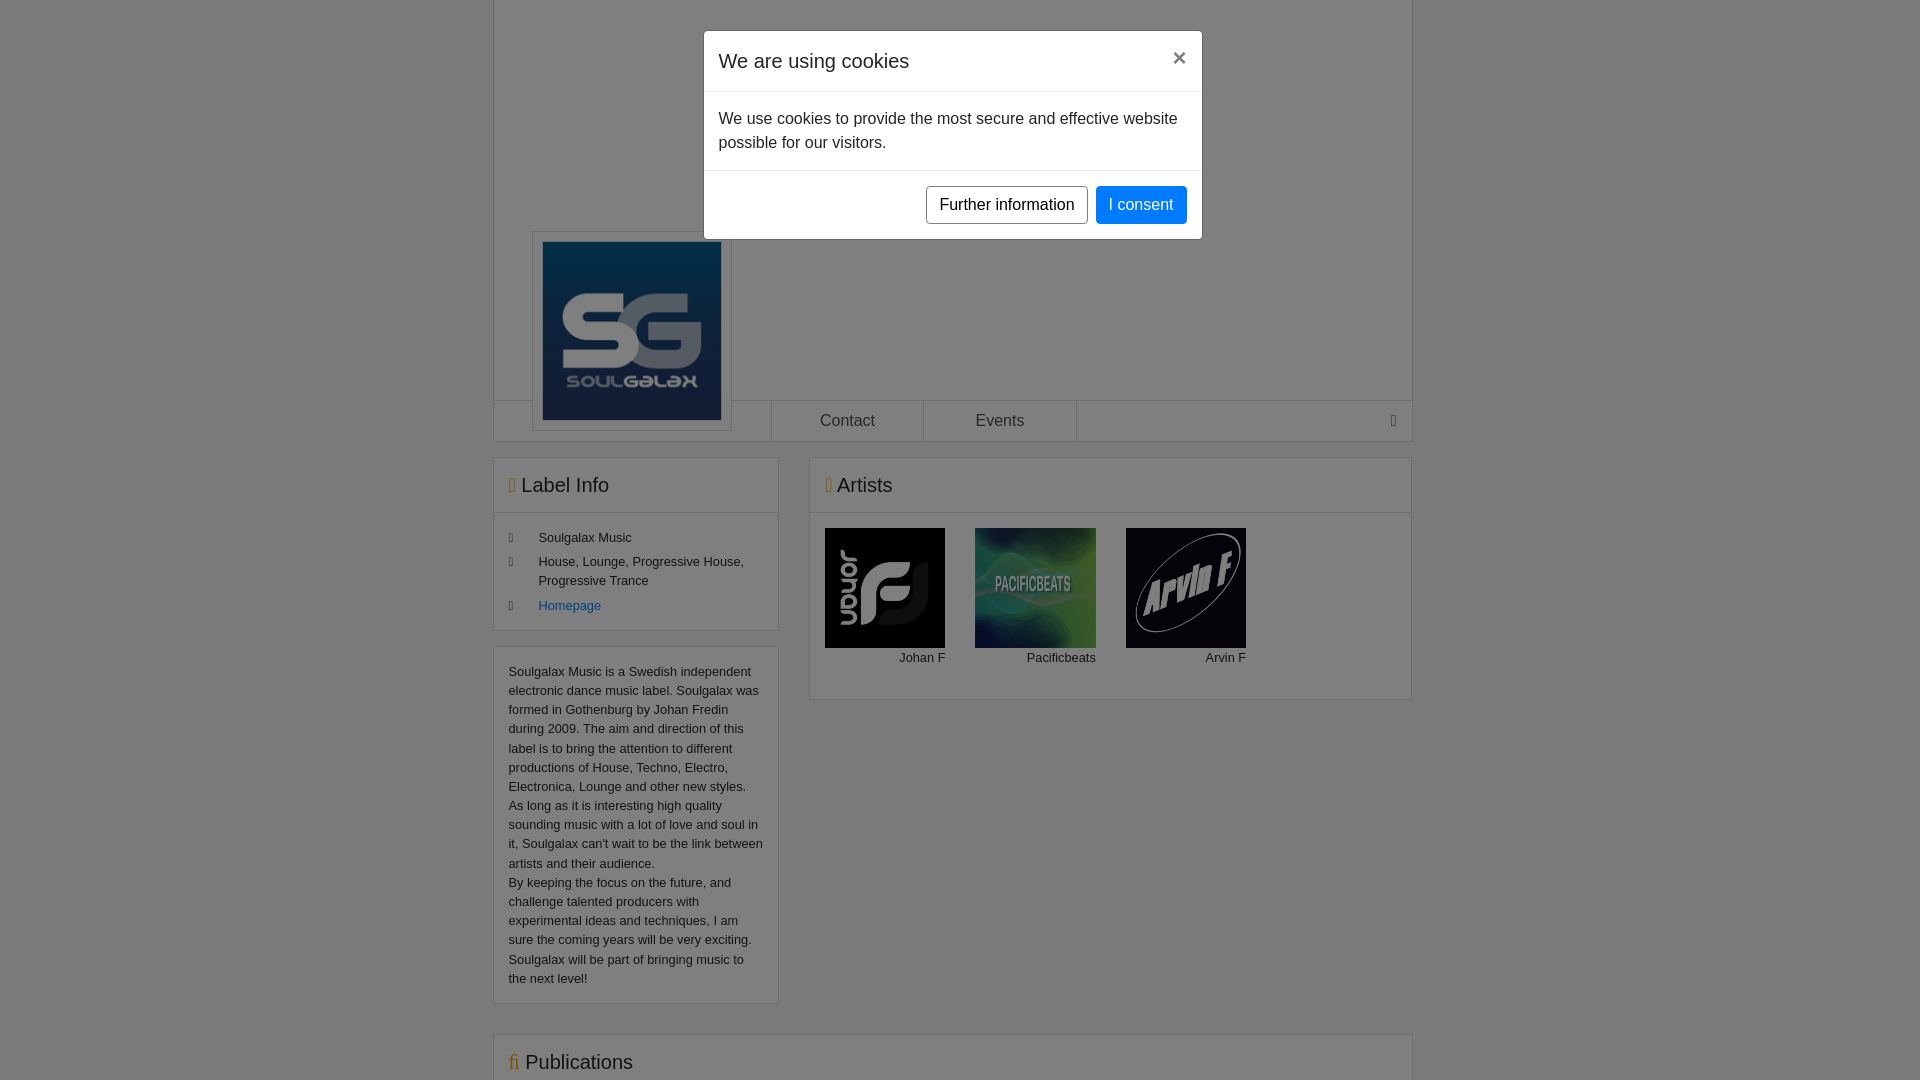 Image resolution: width=1920 pixels, height=1080 pixels. I want to click on Contact, so click(847, 420).